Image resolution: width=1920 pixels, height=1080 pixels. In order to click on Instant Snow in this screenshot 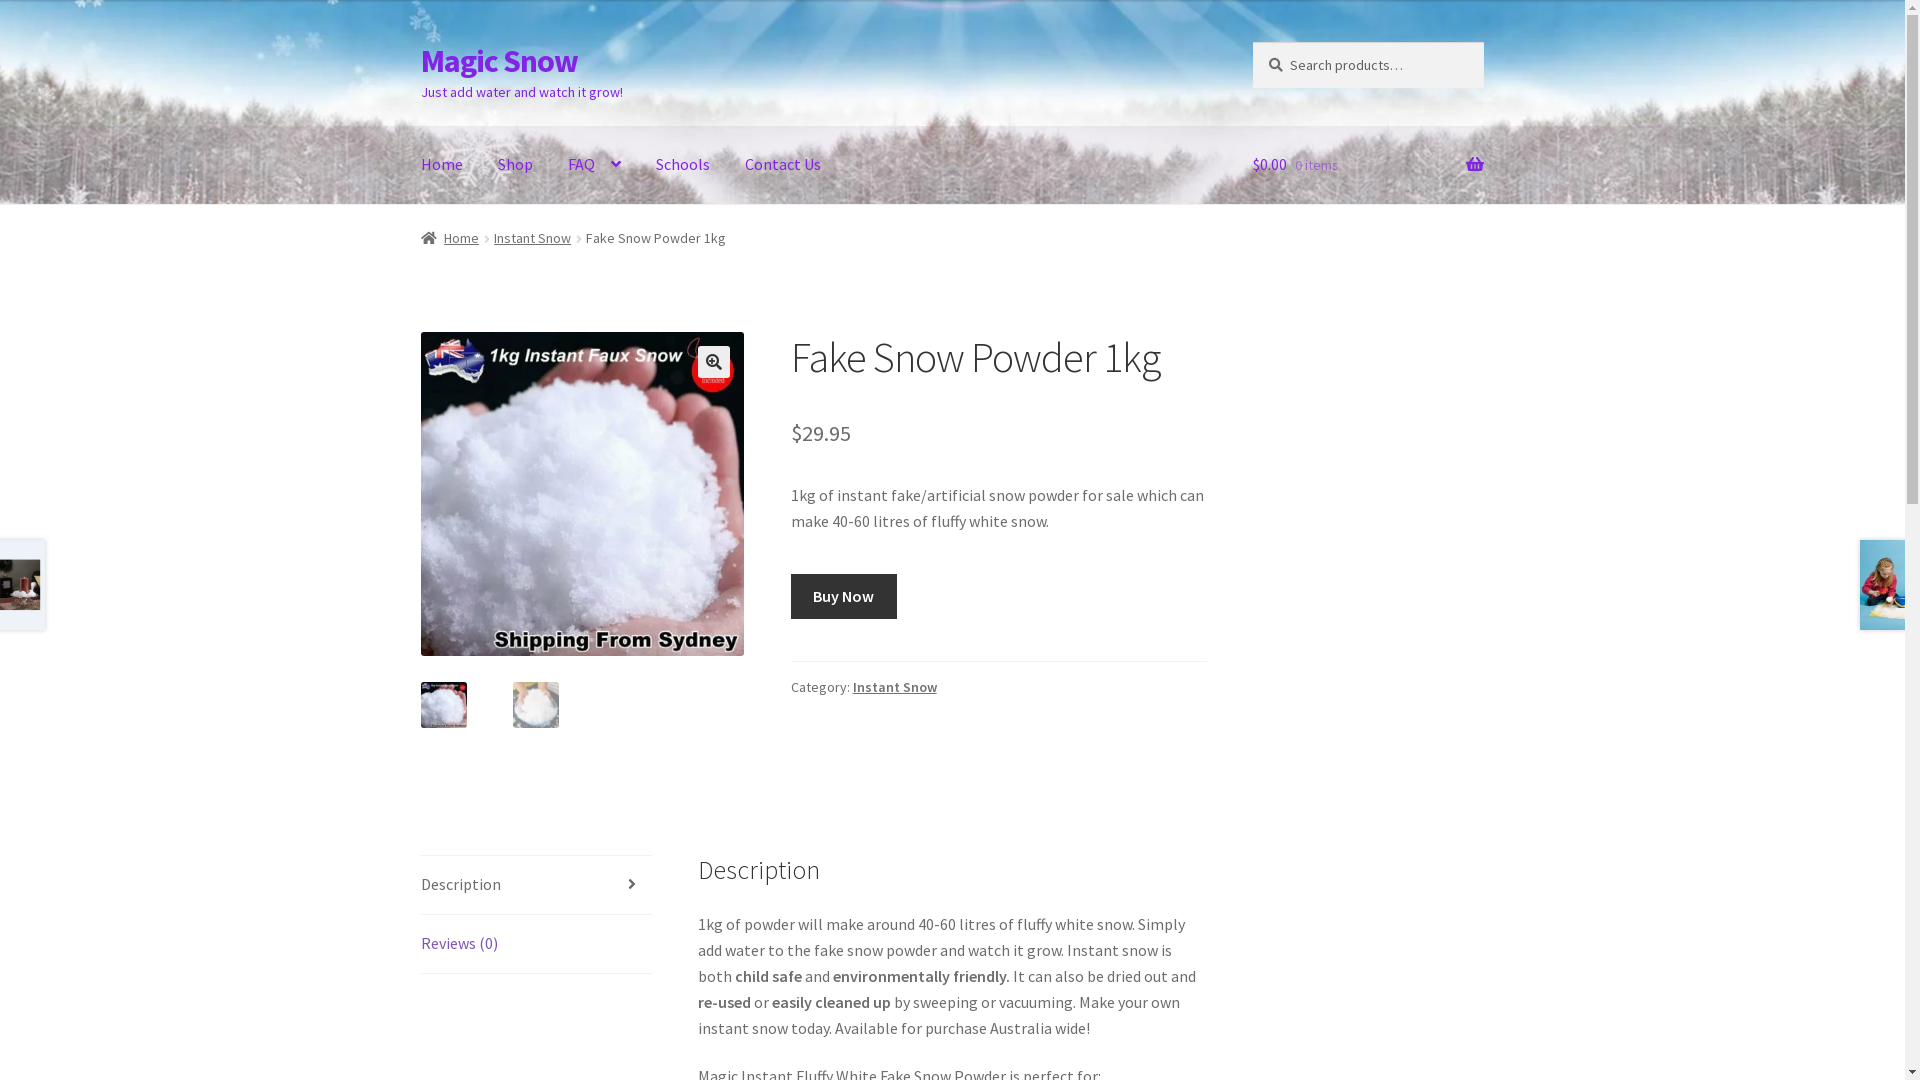, I will do `click(532, 238)`.